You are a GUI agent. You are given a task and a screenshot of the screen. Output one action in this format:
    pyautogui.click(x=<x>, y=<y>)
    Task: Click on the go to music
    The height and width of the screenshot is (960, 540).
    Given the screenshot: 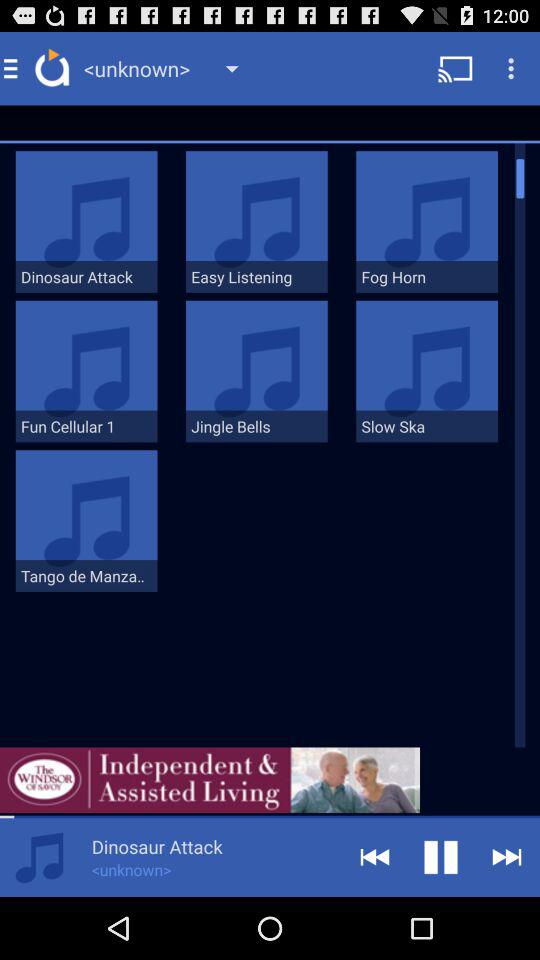 What is the action you would take?
    pyautogui.click(x=39, y=858)
    